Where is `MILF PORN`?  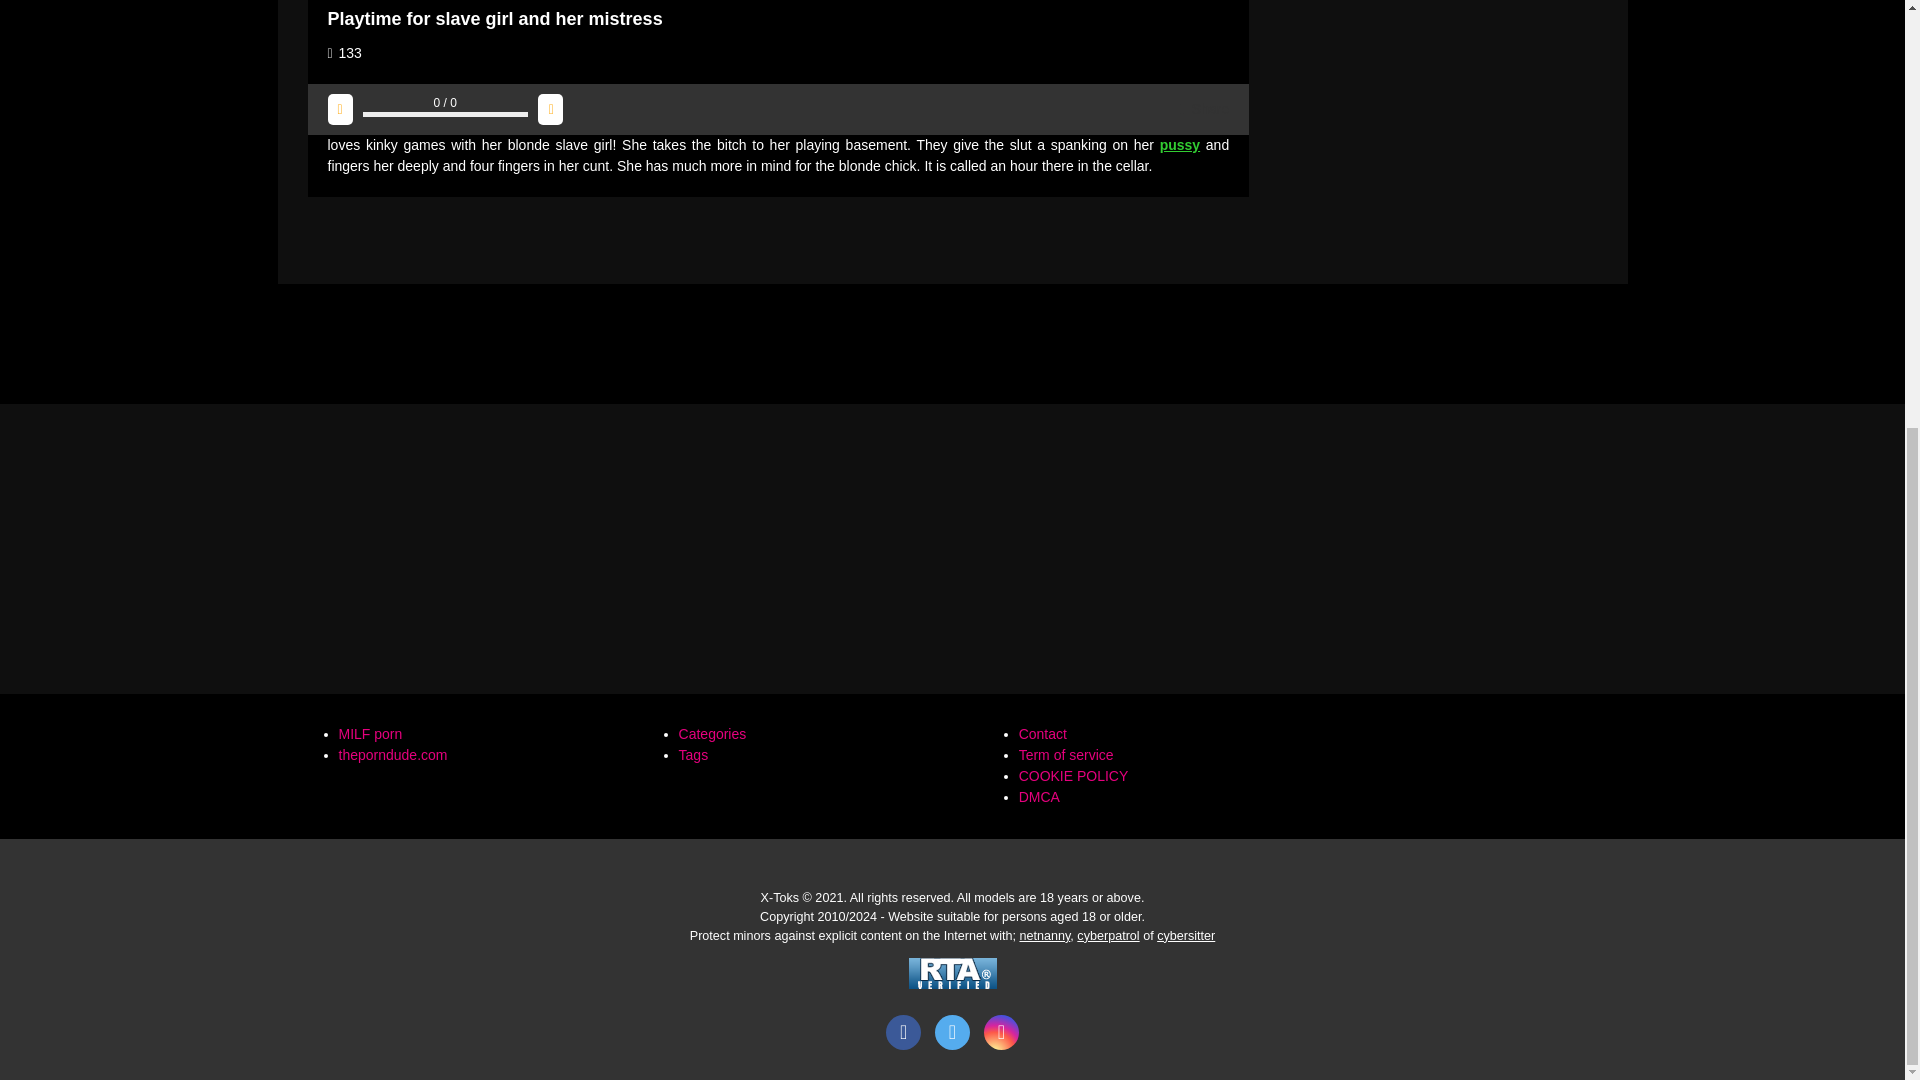 MILF PORN is located at coordinates (369, 733).